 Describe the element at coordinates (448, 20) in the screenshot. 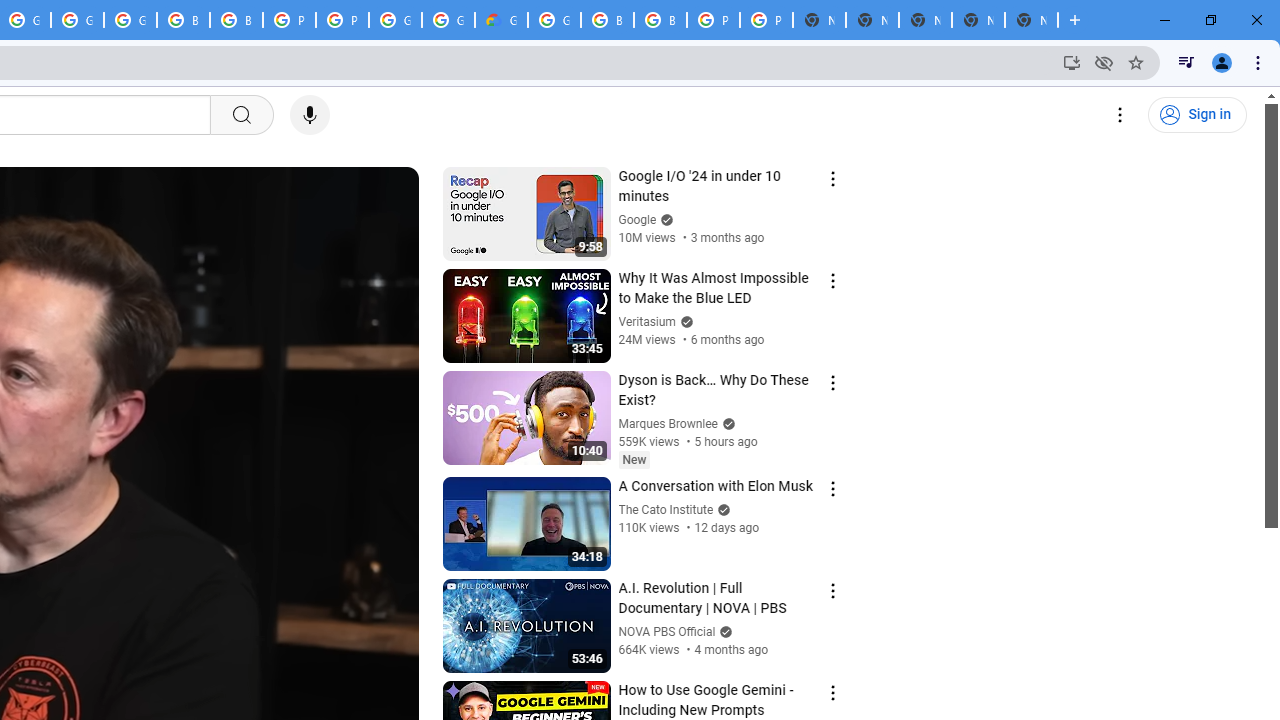

I see `Google Cloud Platform` at that location.